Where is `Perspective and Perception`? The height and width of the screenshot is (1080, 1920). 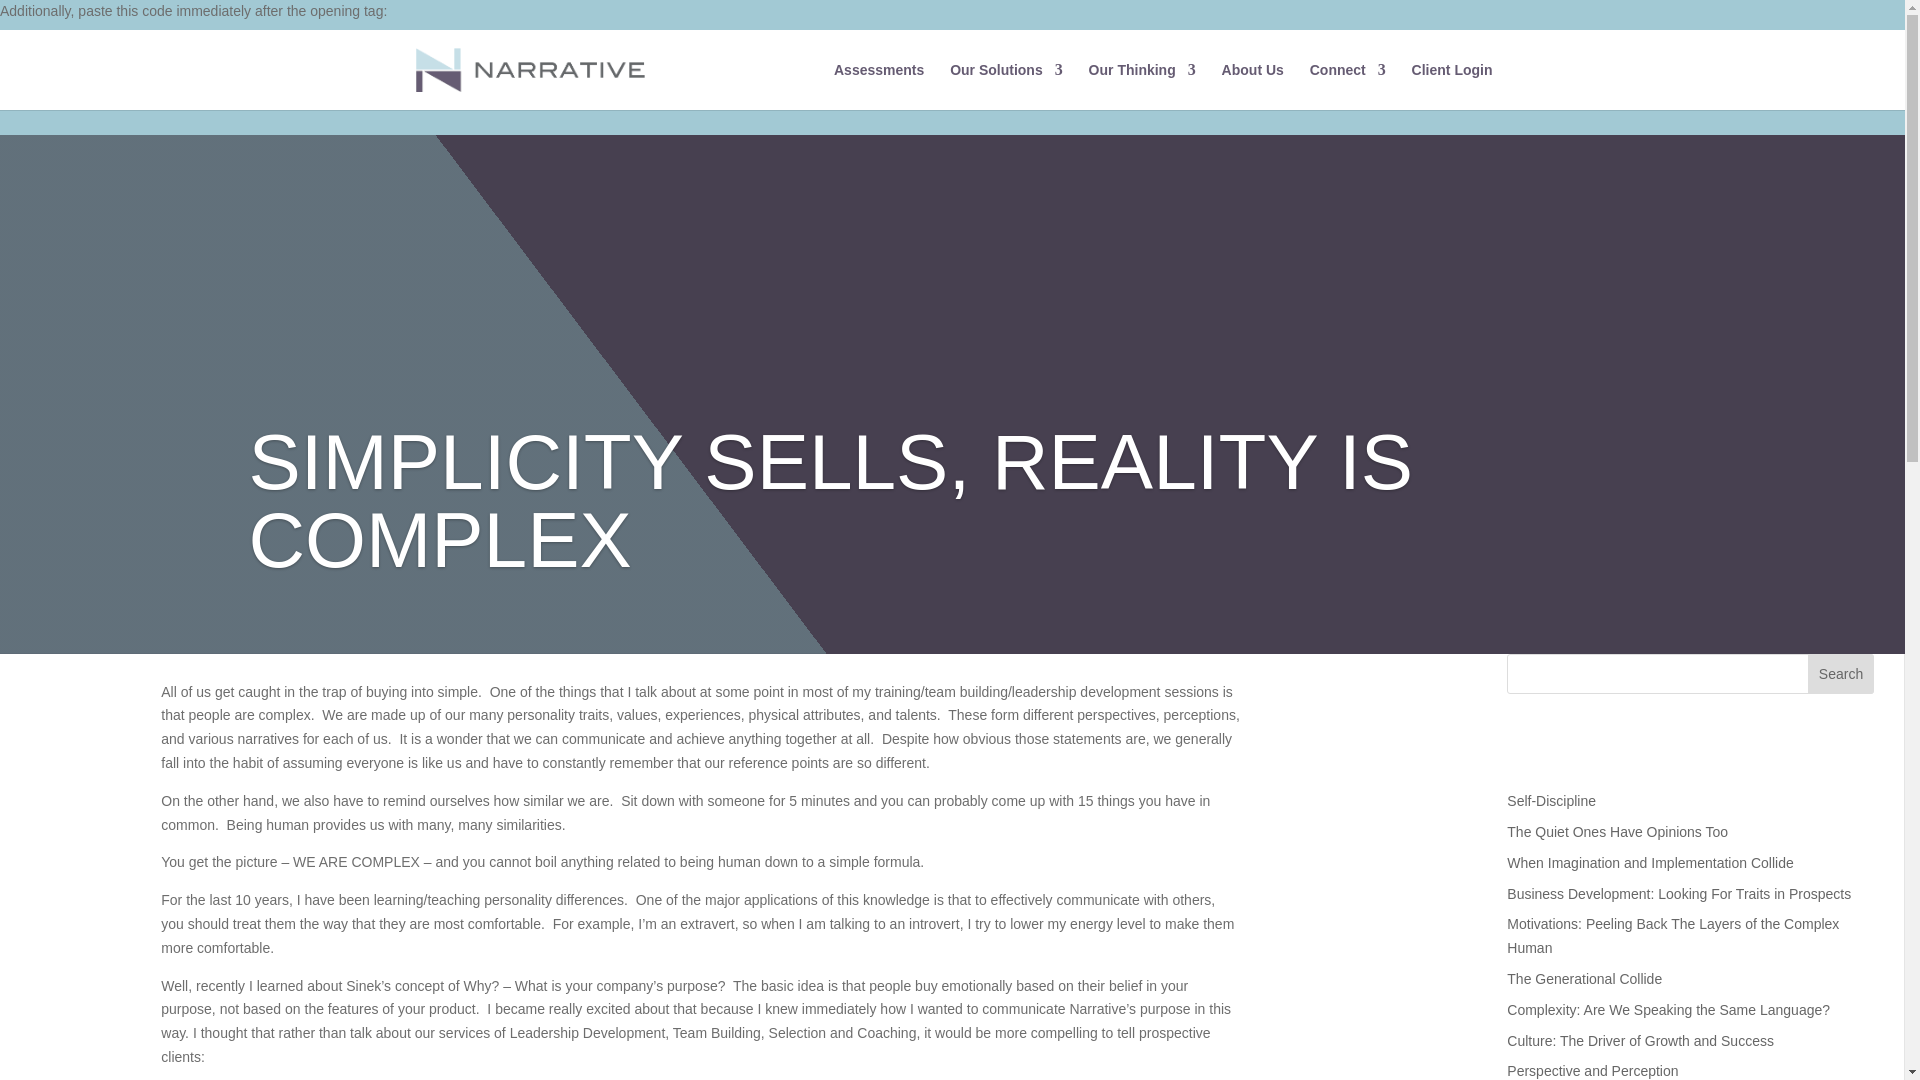
Perspective and Perception is located at coordinates (1592, 1070).